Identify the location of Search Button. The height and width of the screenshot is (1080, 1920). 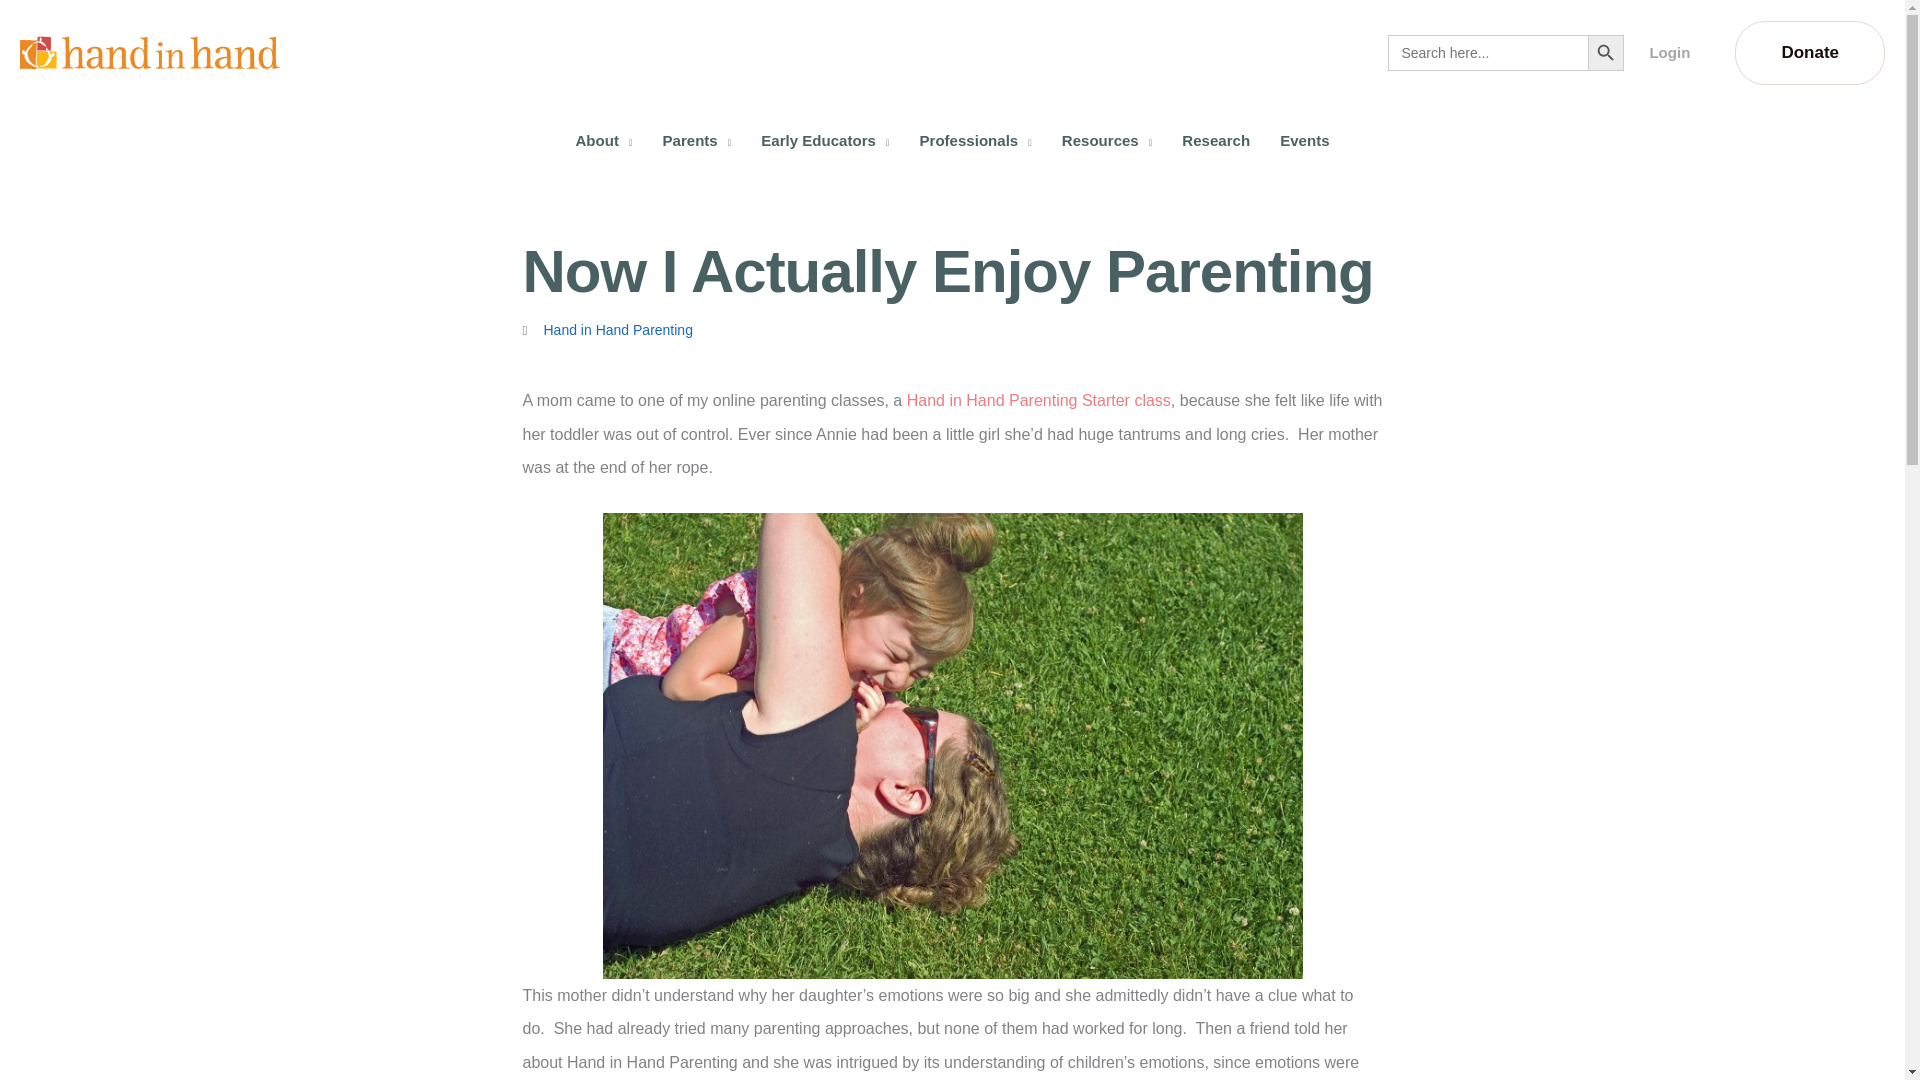
(1606, 52).